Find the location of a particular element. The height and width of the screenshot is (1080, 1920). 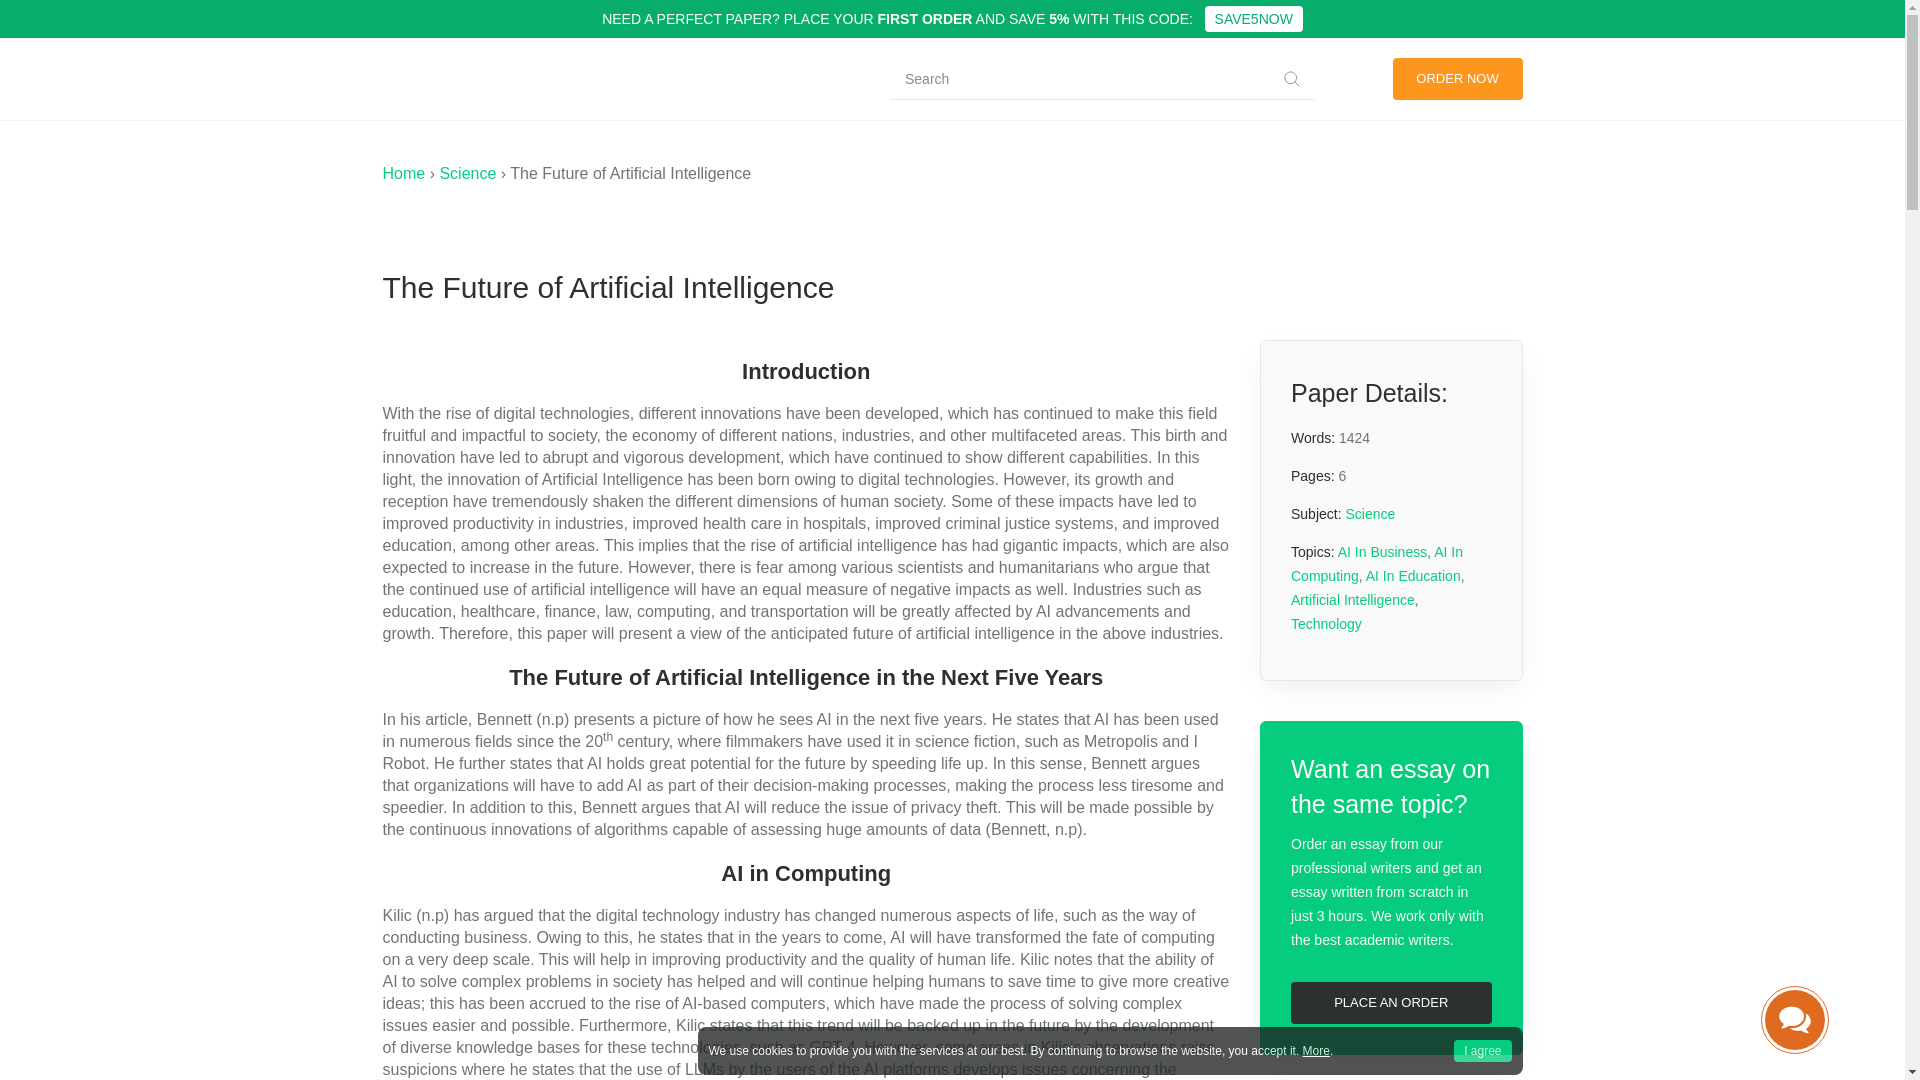

Science is located at coordinates (467, 174).